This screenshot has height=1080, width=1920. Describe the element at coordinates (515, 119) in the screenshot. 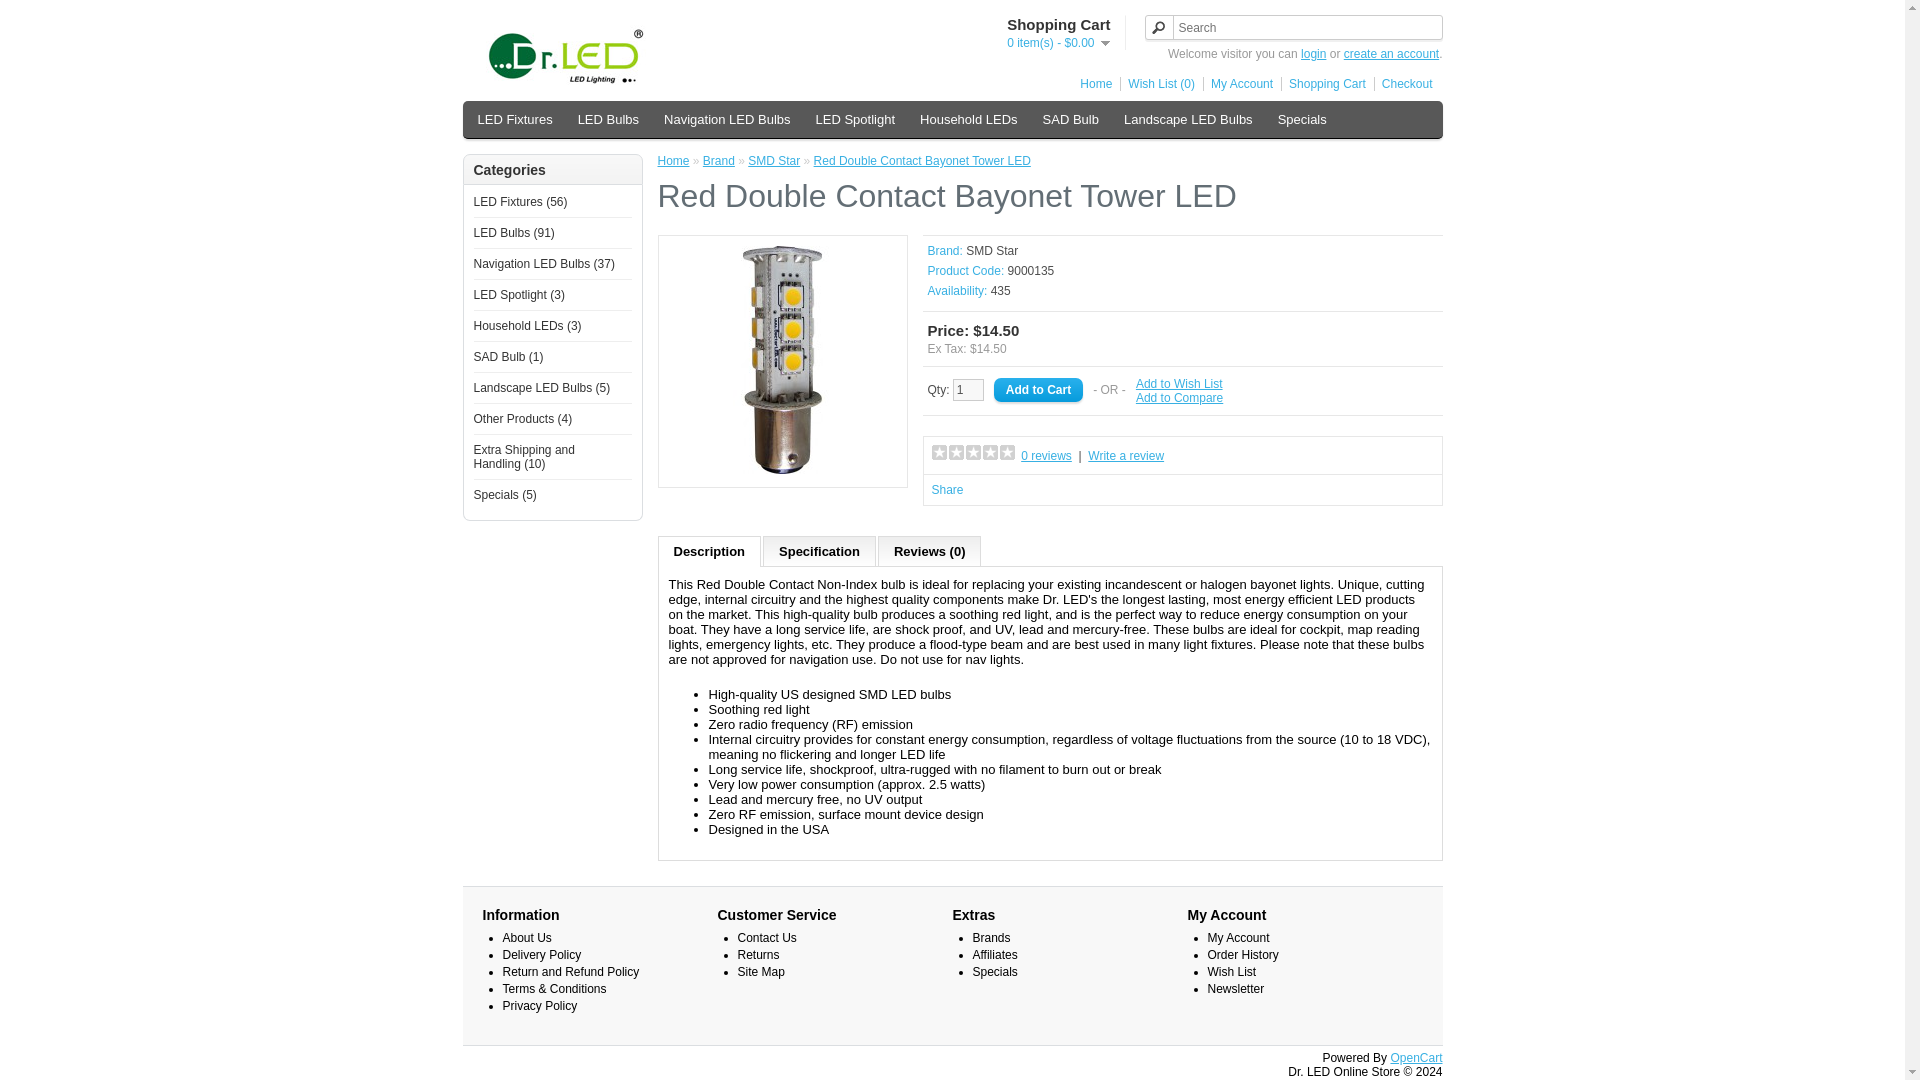

I see `LED Fixtures` at that location.